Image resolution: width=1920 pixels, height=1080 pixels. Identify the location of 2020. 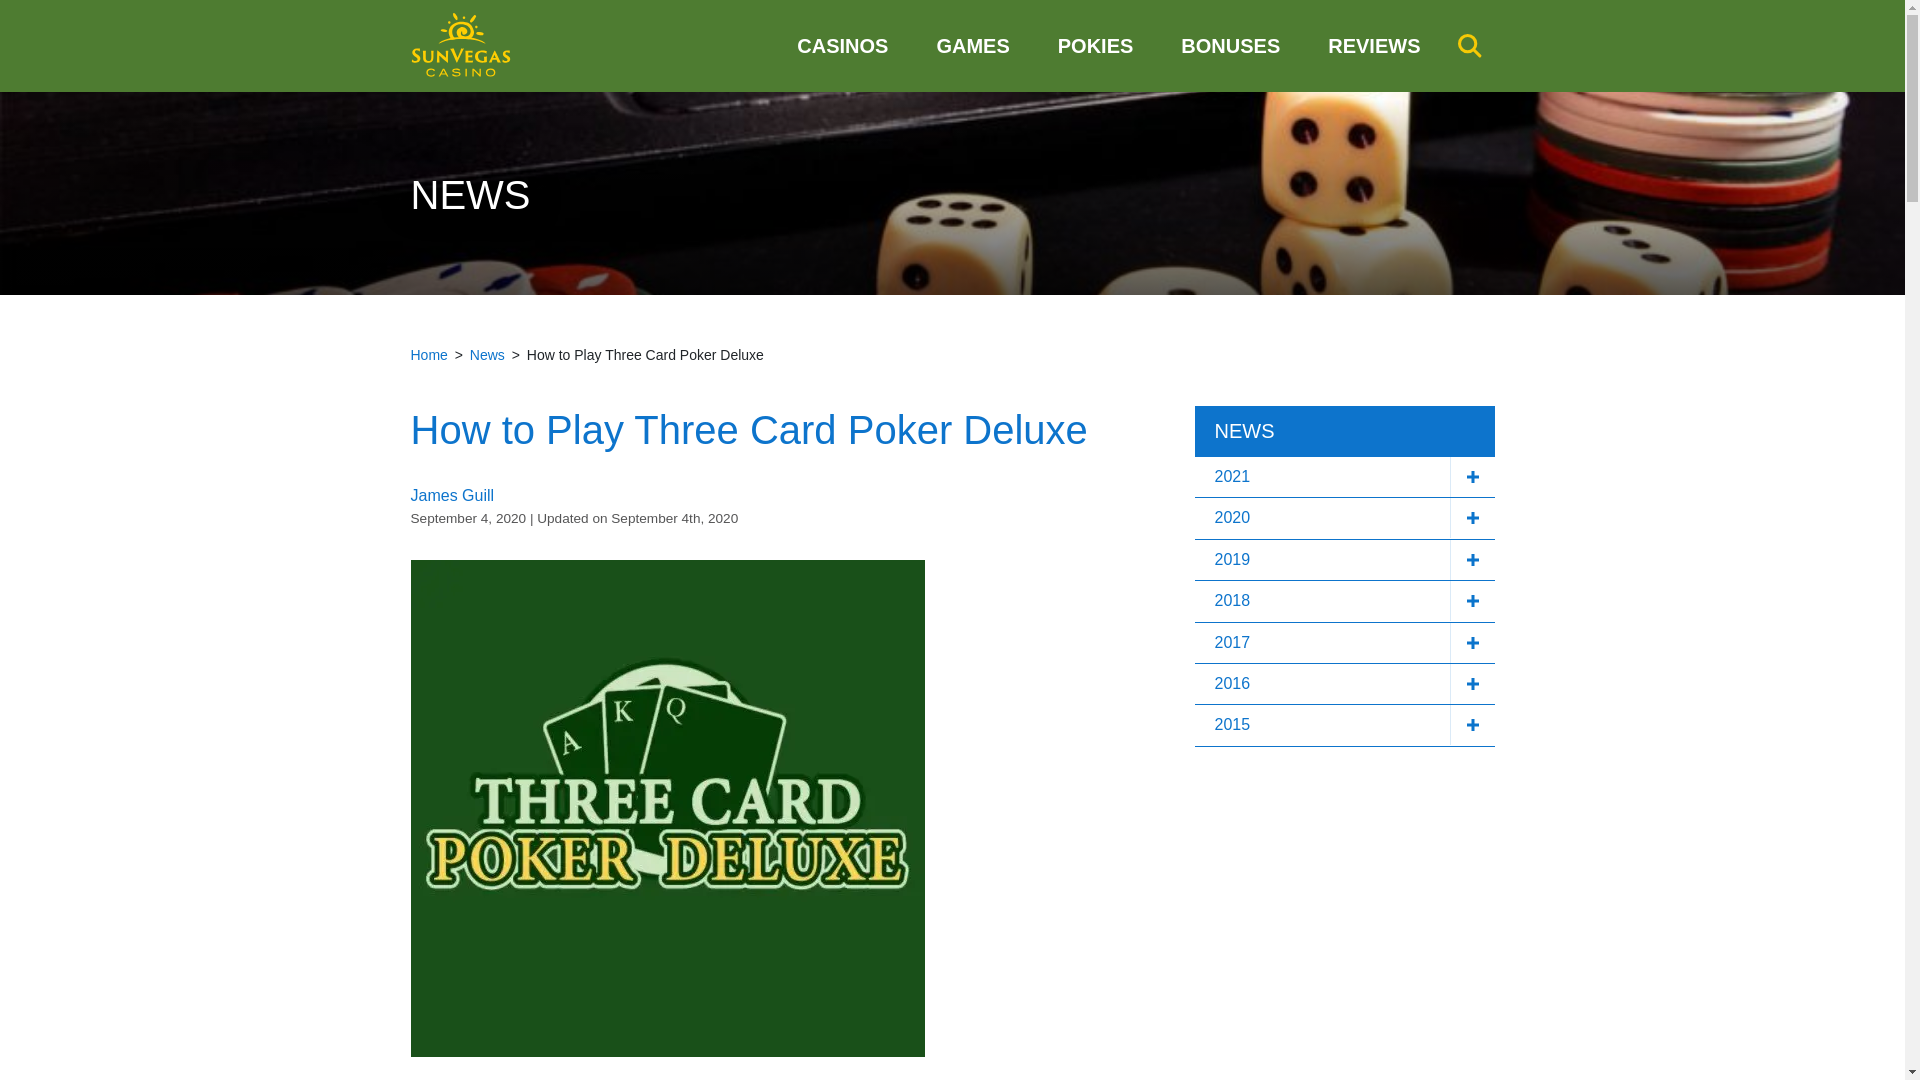
(1344, 517).